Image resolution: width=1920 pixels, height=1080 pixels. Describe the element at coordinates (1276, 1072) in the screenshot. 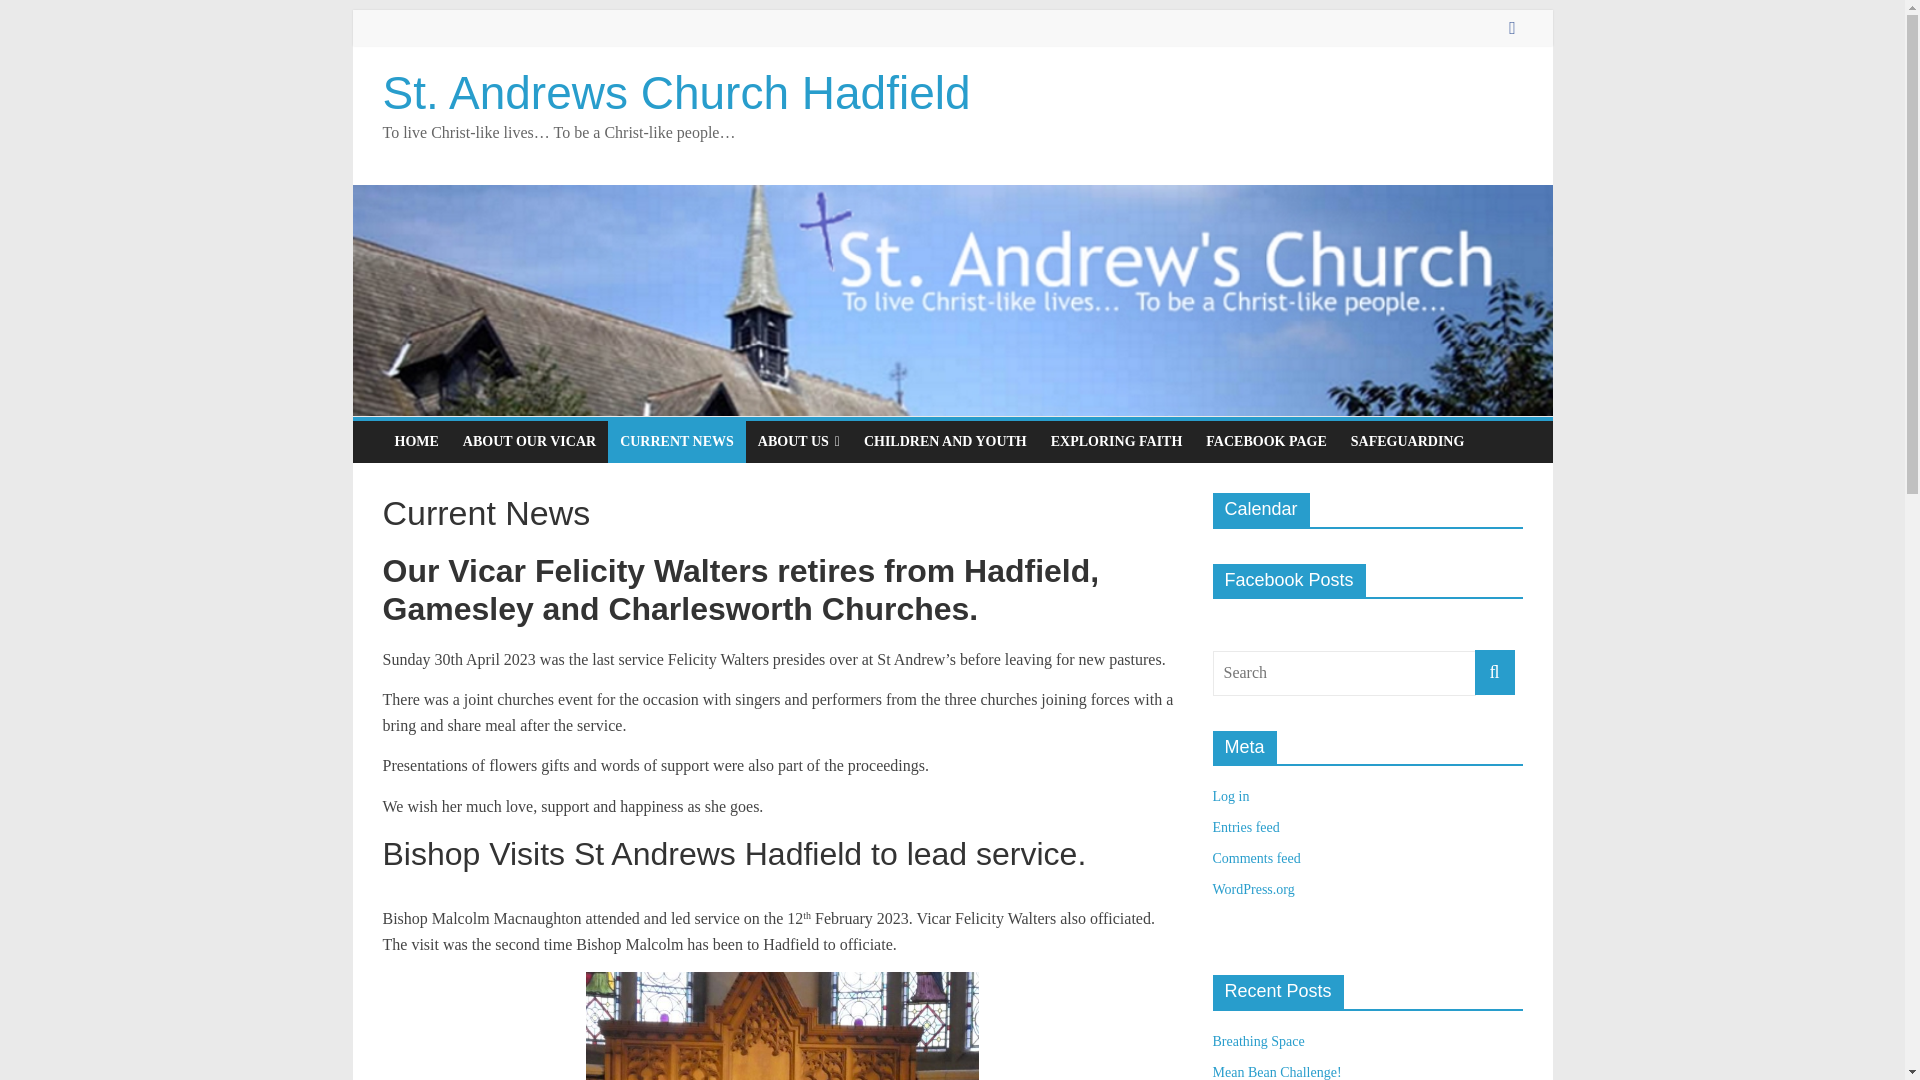

I see `Mean Bean Challenge!` at that location.